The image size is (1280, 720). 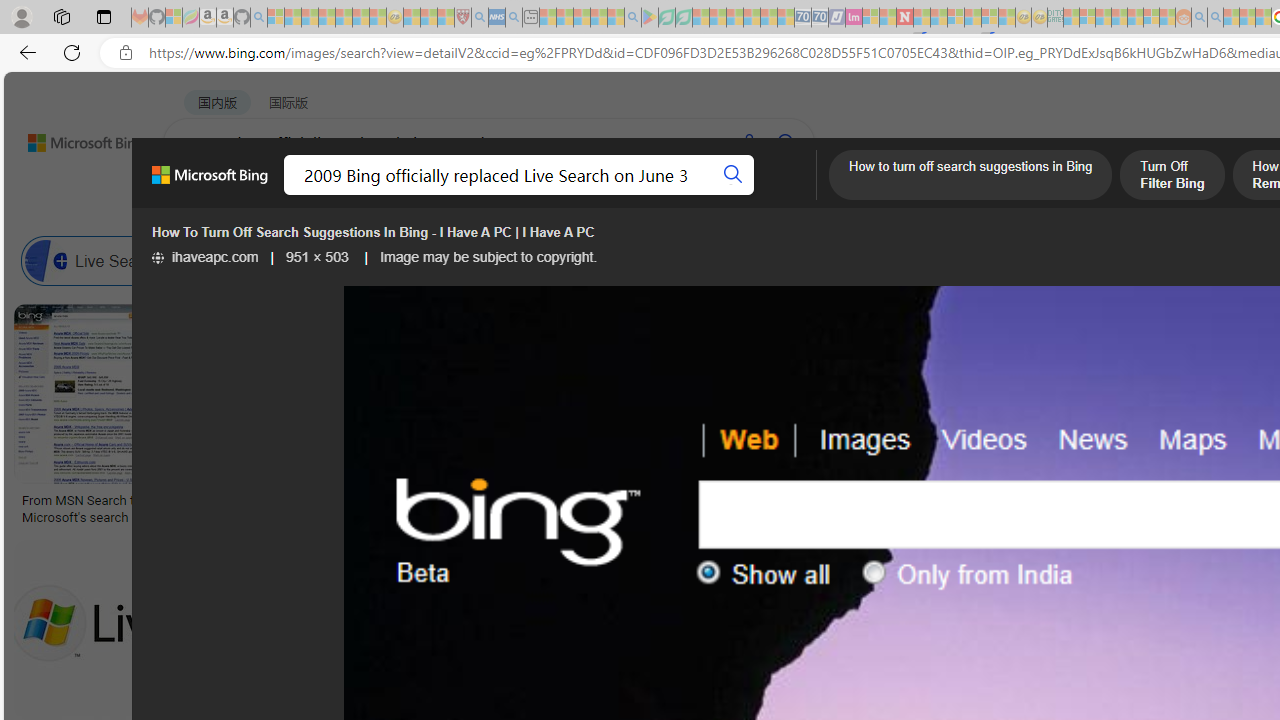 I want to click on Dropdown Menu, so click(x=793, y=195).